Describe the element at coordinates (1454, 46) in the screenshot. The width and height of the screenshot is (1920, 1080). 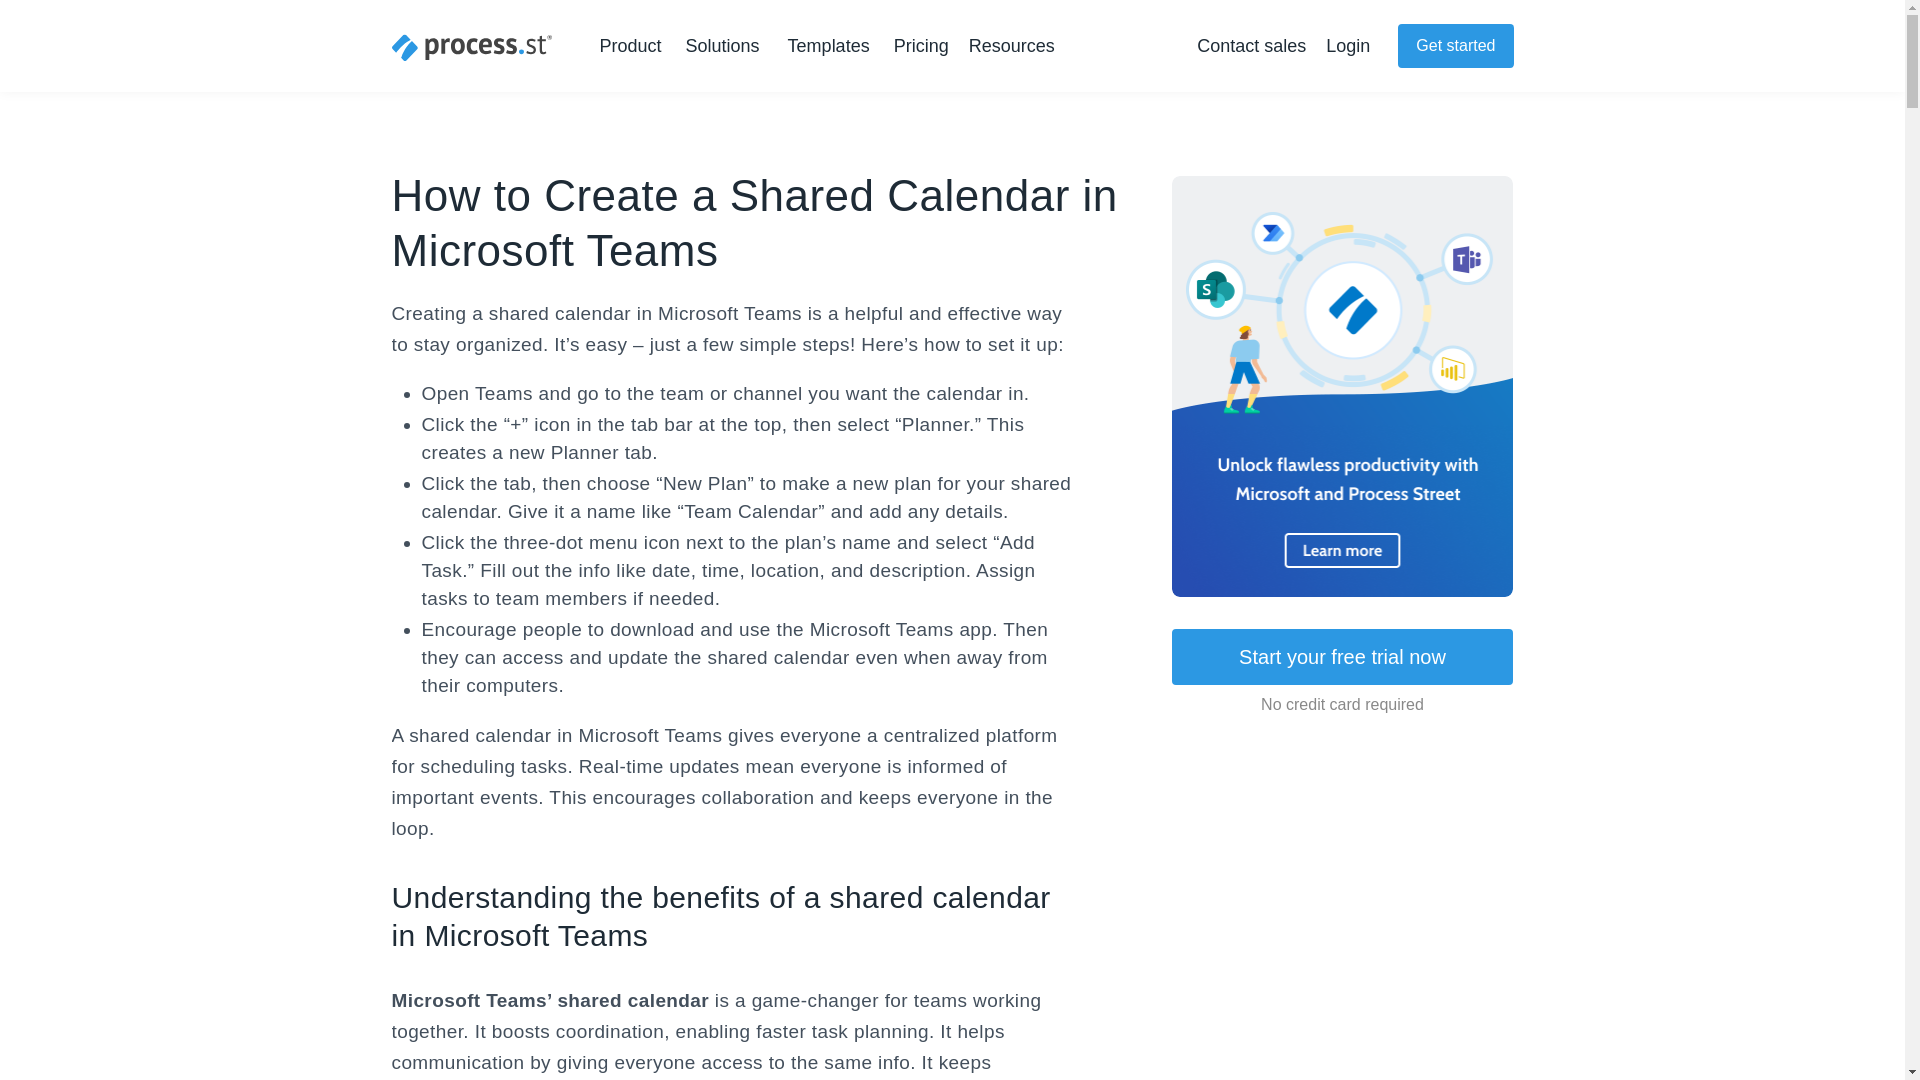
I see `Get started` at that location.